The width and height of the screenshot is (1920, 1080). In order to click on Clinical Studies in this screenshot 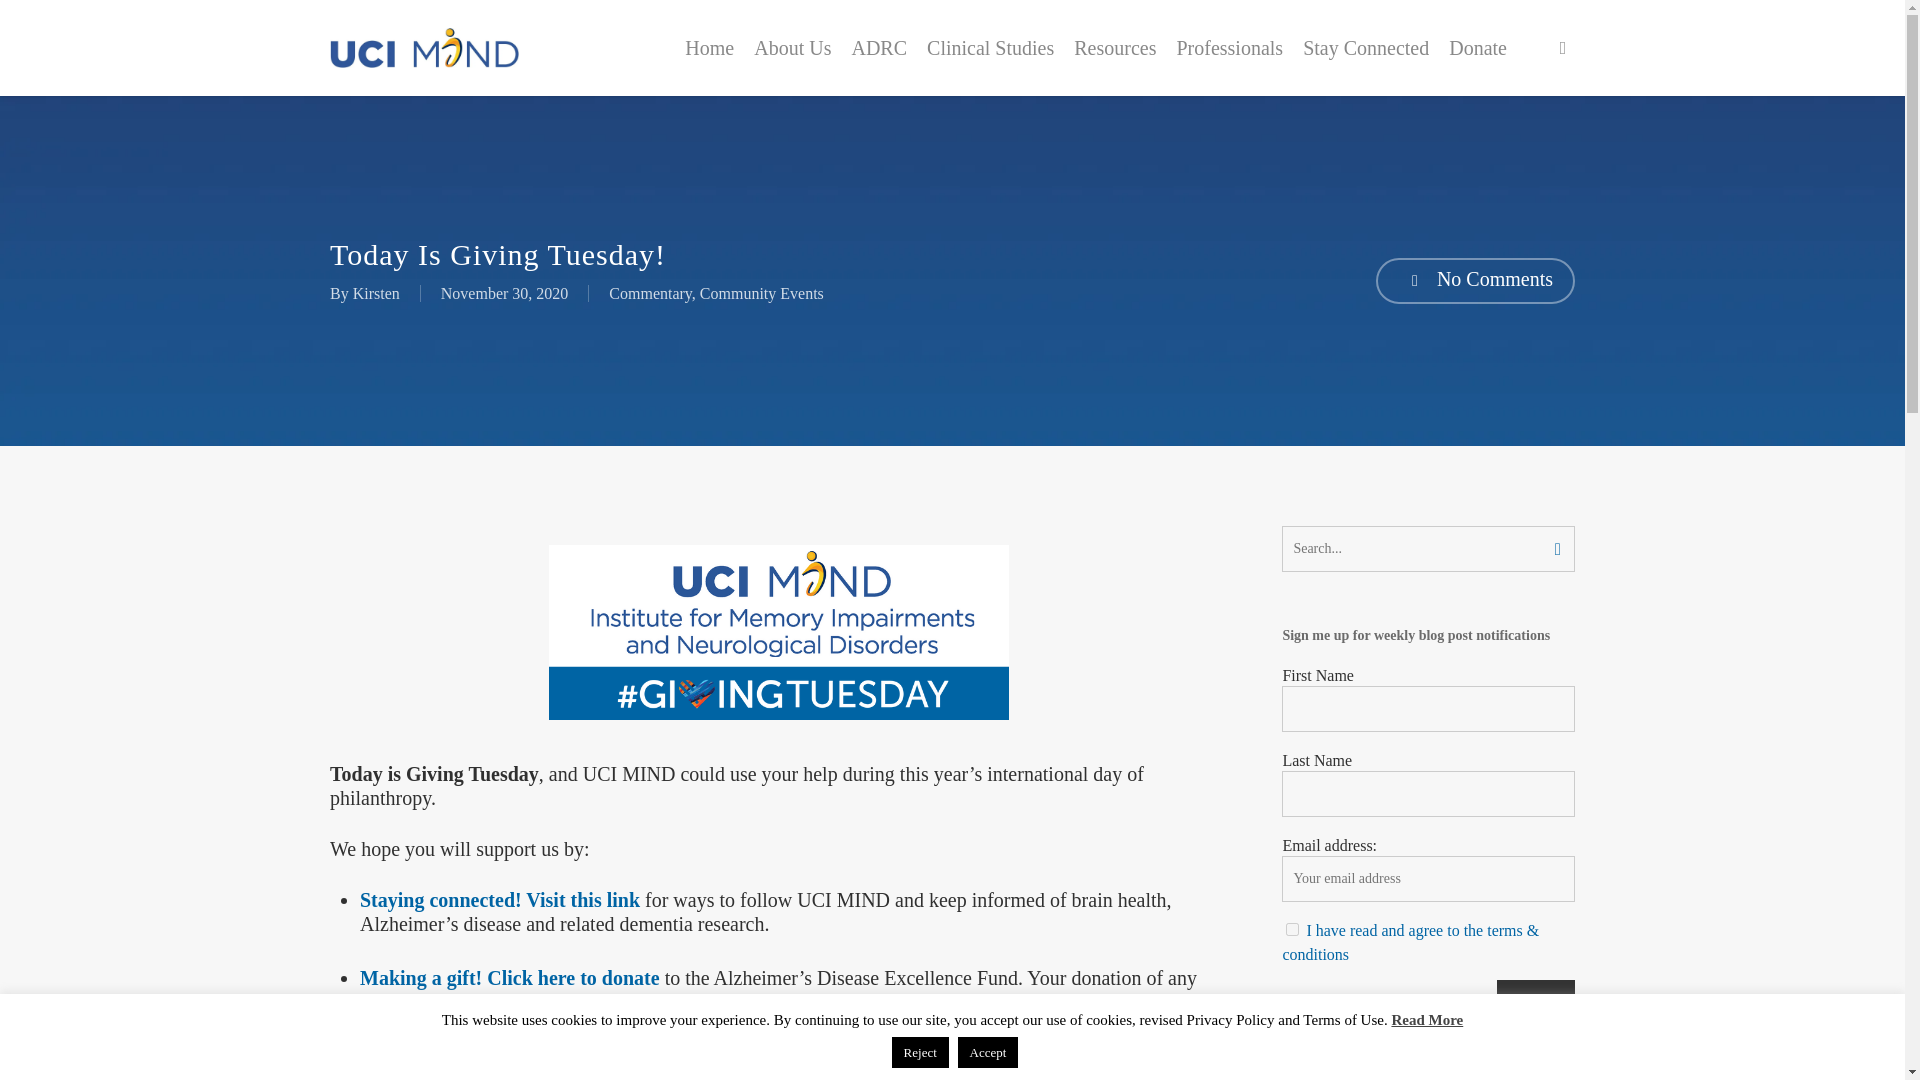, I will do `click(990, 48)`.